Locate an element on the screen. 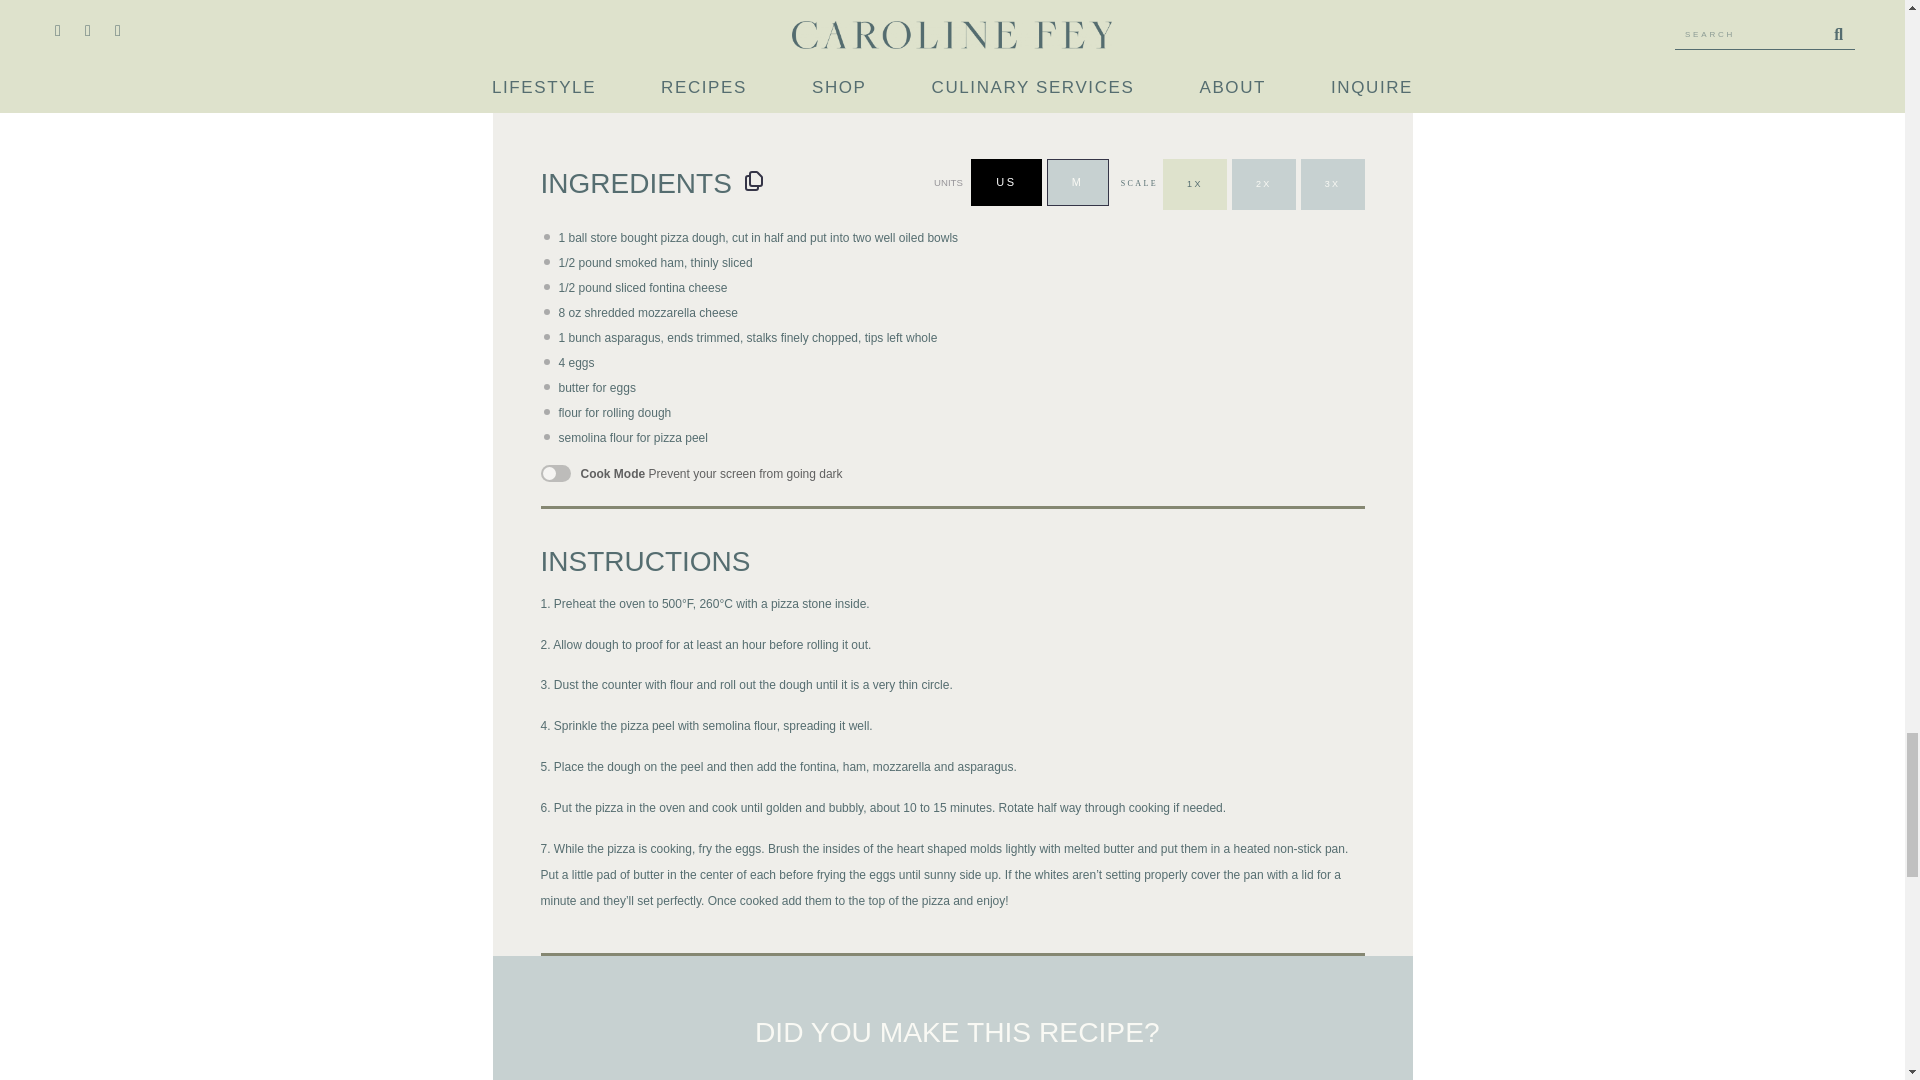  COPY TO CLIPBOARD COPY TO CLIPBOARD is located at coordinates (754, 180).